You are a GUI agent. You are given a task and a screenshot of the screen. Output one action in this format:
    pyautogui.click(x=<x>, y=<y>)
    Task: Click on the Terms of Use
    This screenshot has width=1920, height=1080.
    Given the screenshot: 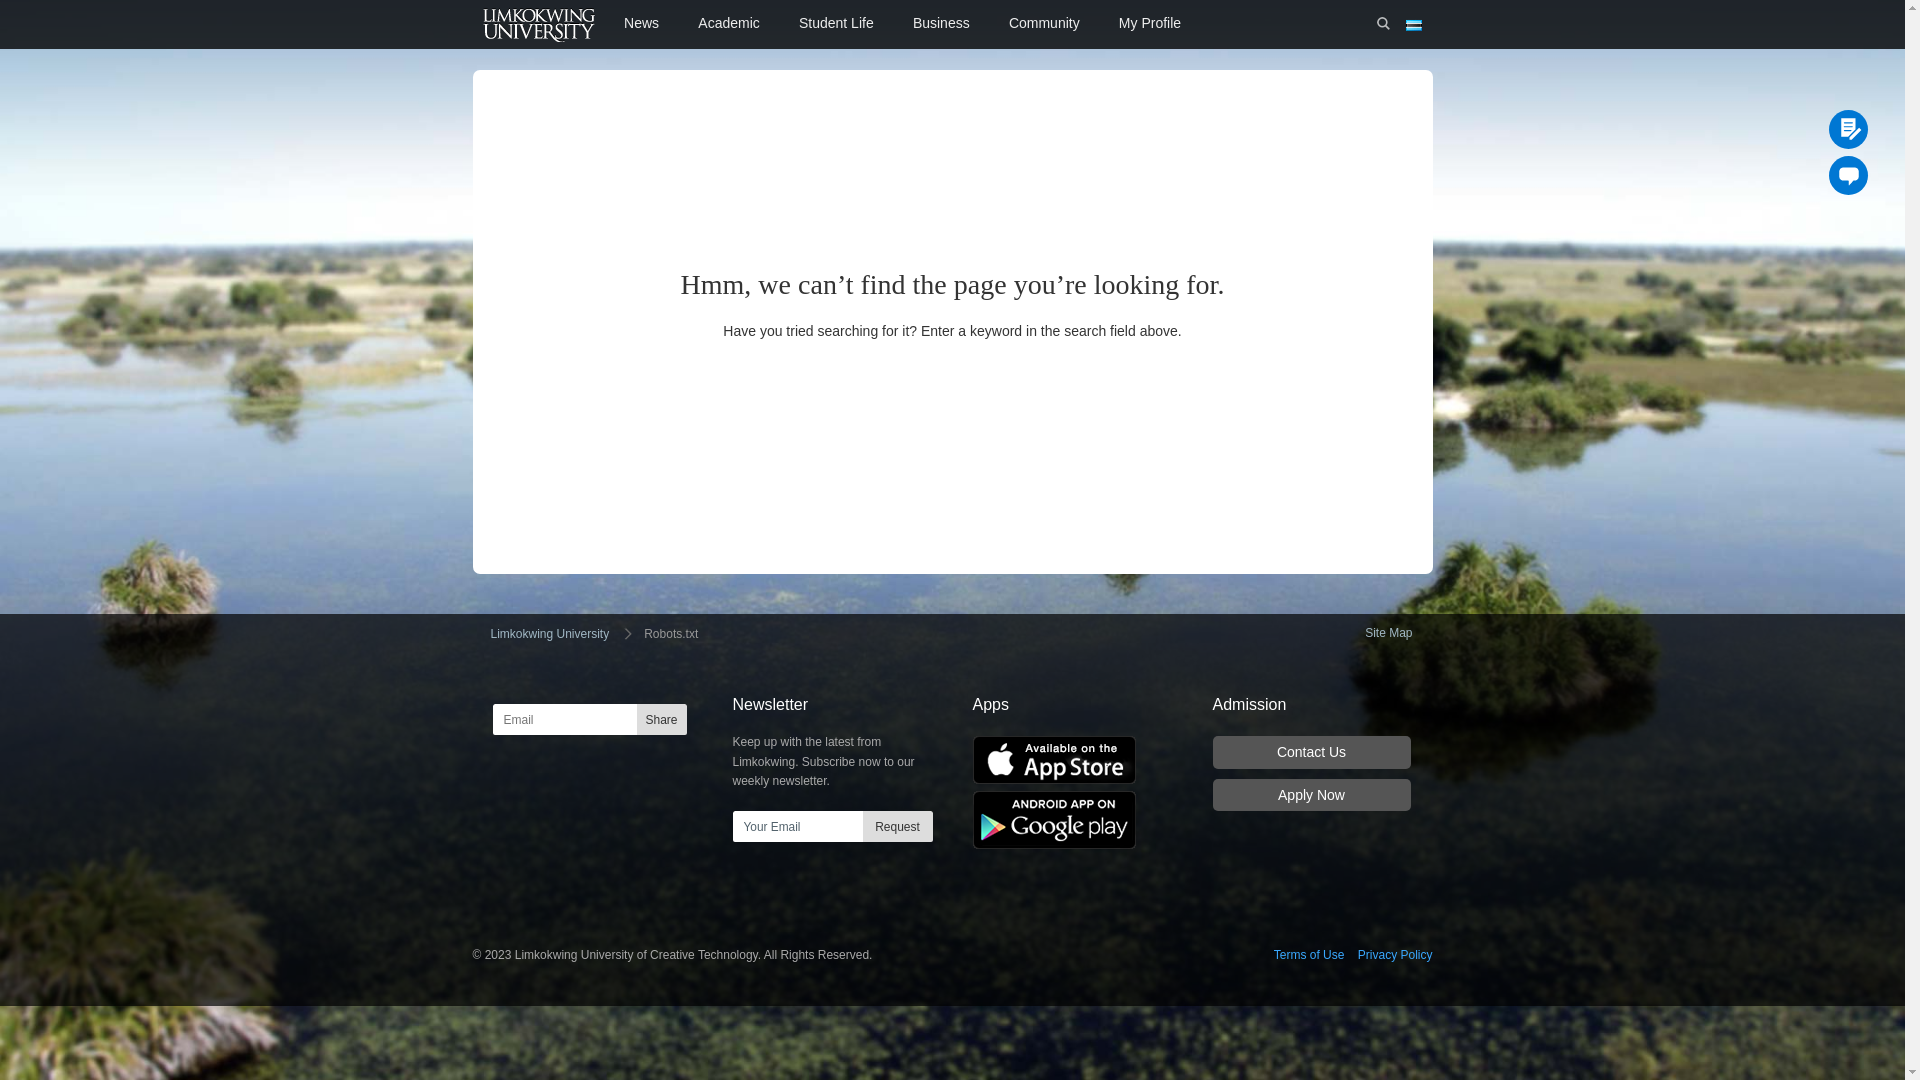 What is the action you would take?
    pyautogui.click(x=1310, y=955)
    